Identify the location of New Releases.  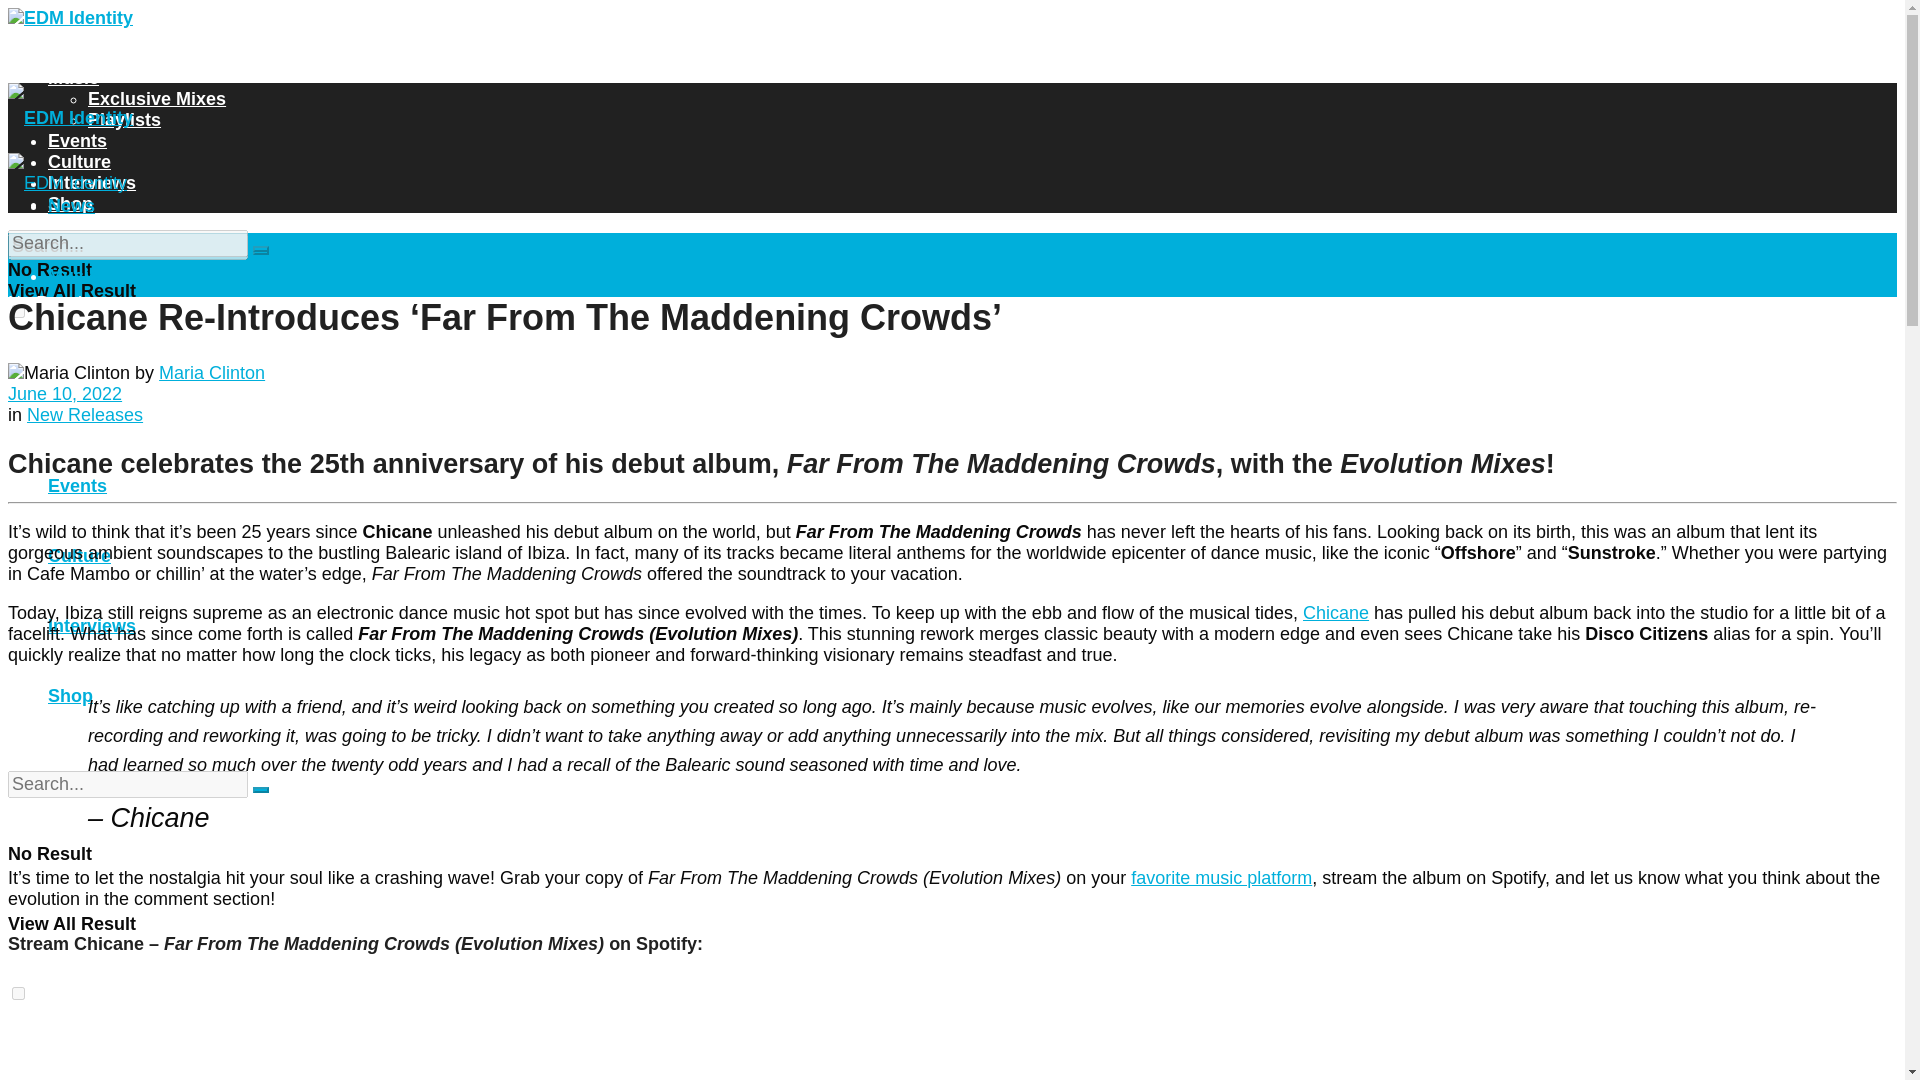
(84, 415).